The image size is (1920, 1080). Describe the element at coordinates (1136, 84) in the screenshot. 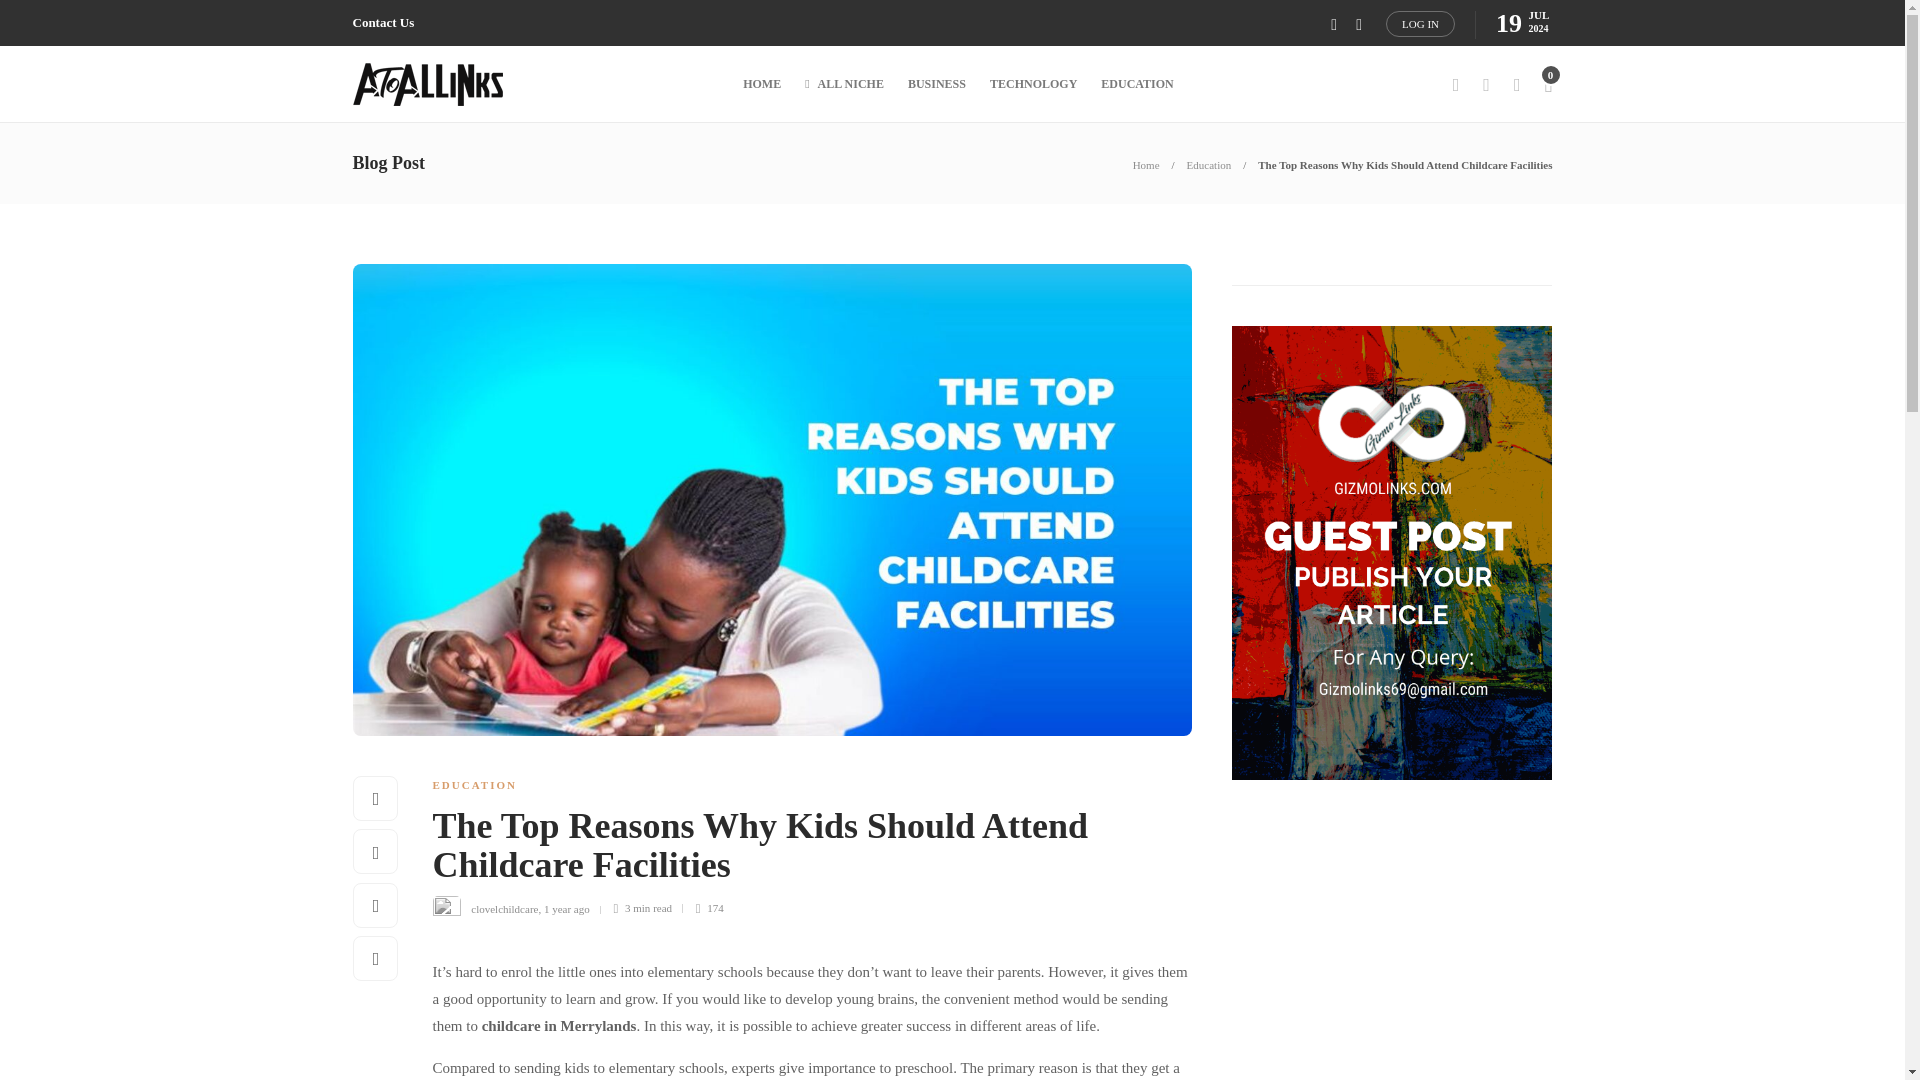

I see `EDUCATION` at that location.